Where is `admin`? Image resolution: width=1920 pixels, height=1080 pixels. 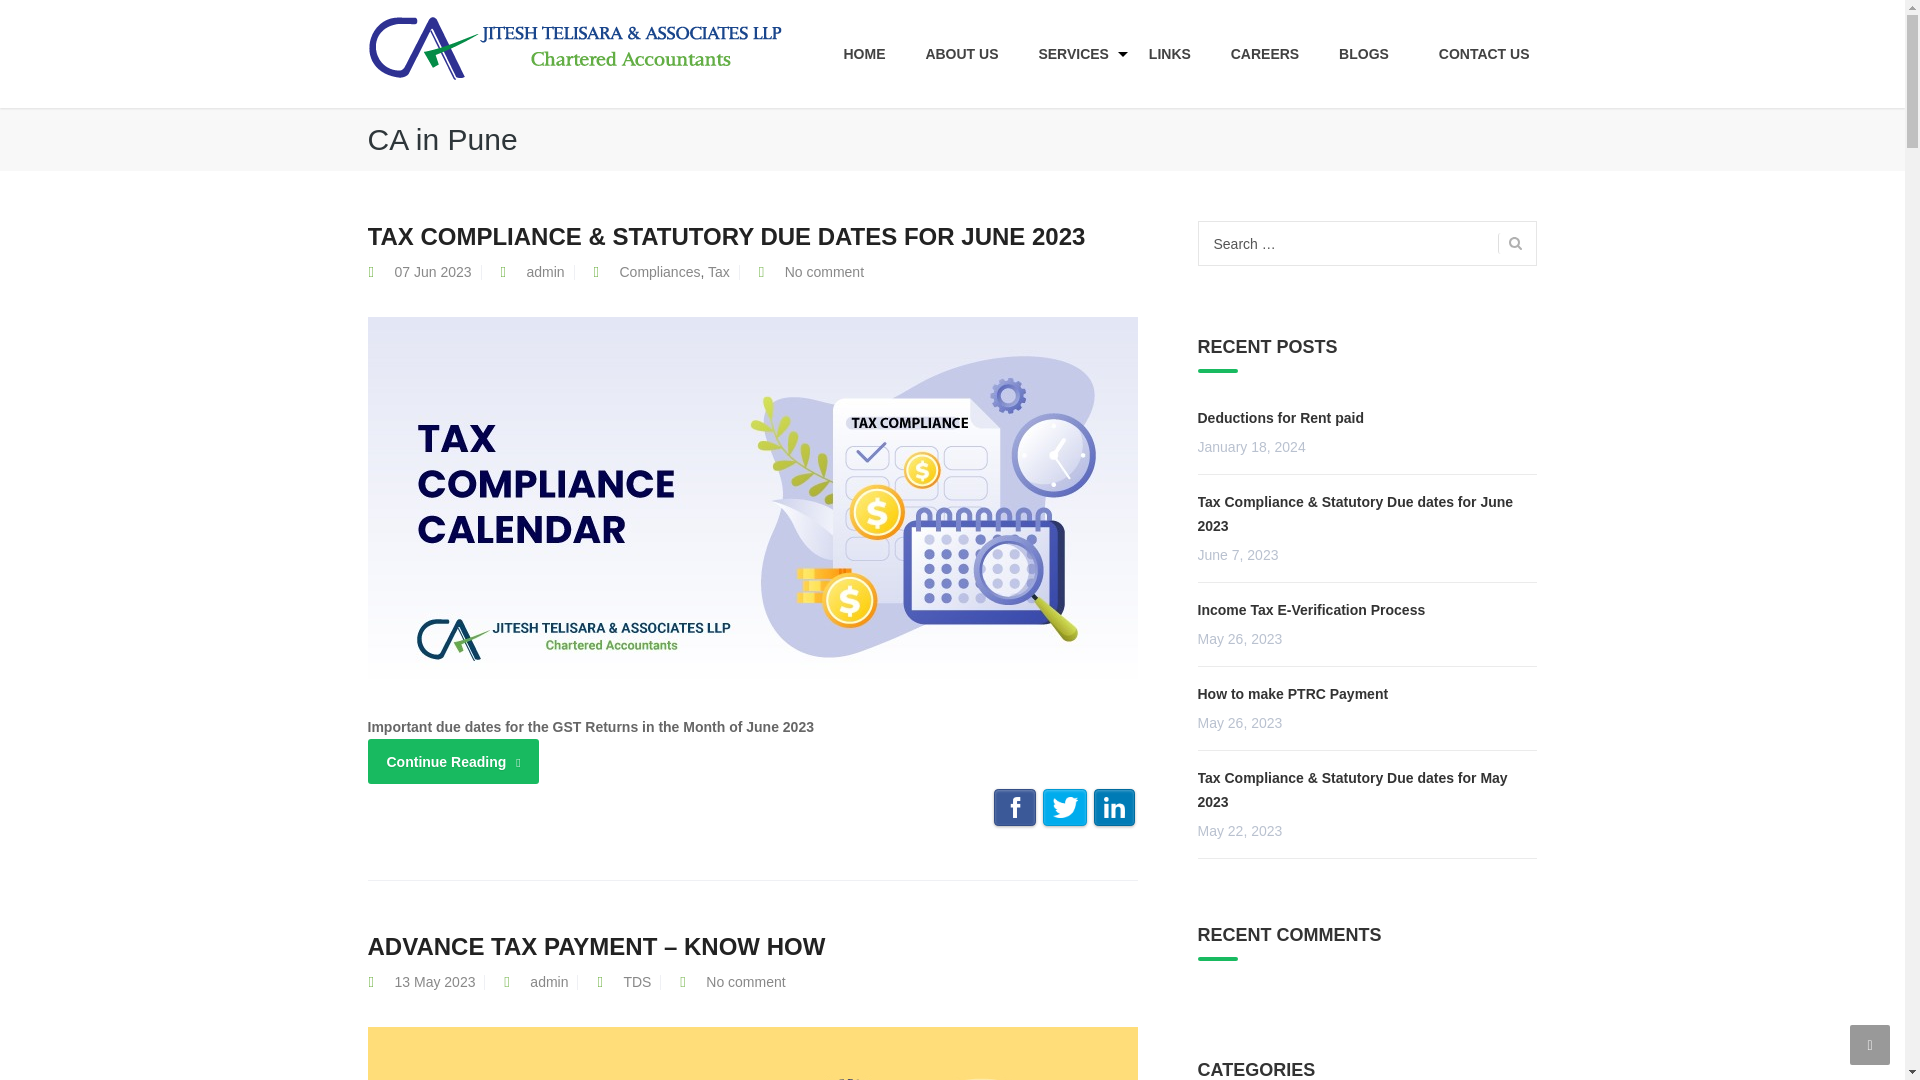 admin is located at coordinates (545, 271).